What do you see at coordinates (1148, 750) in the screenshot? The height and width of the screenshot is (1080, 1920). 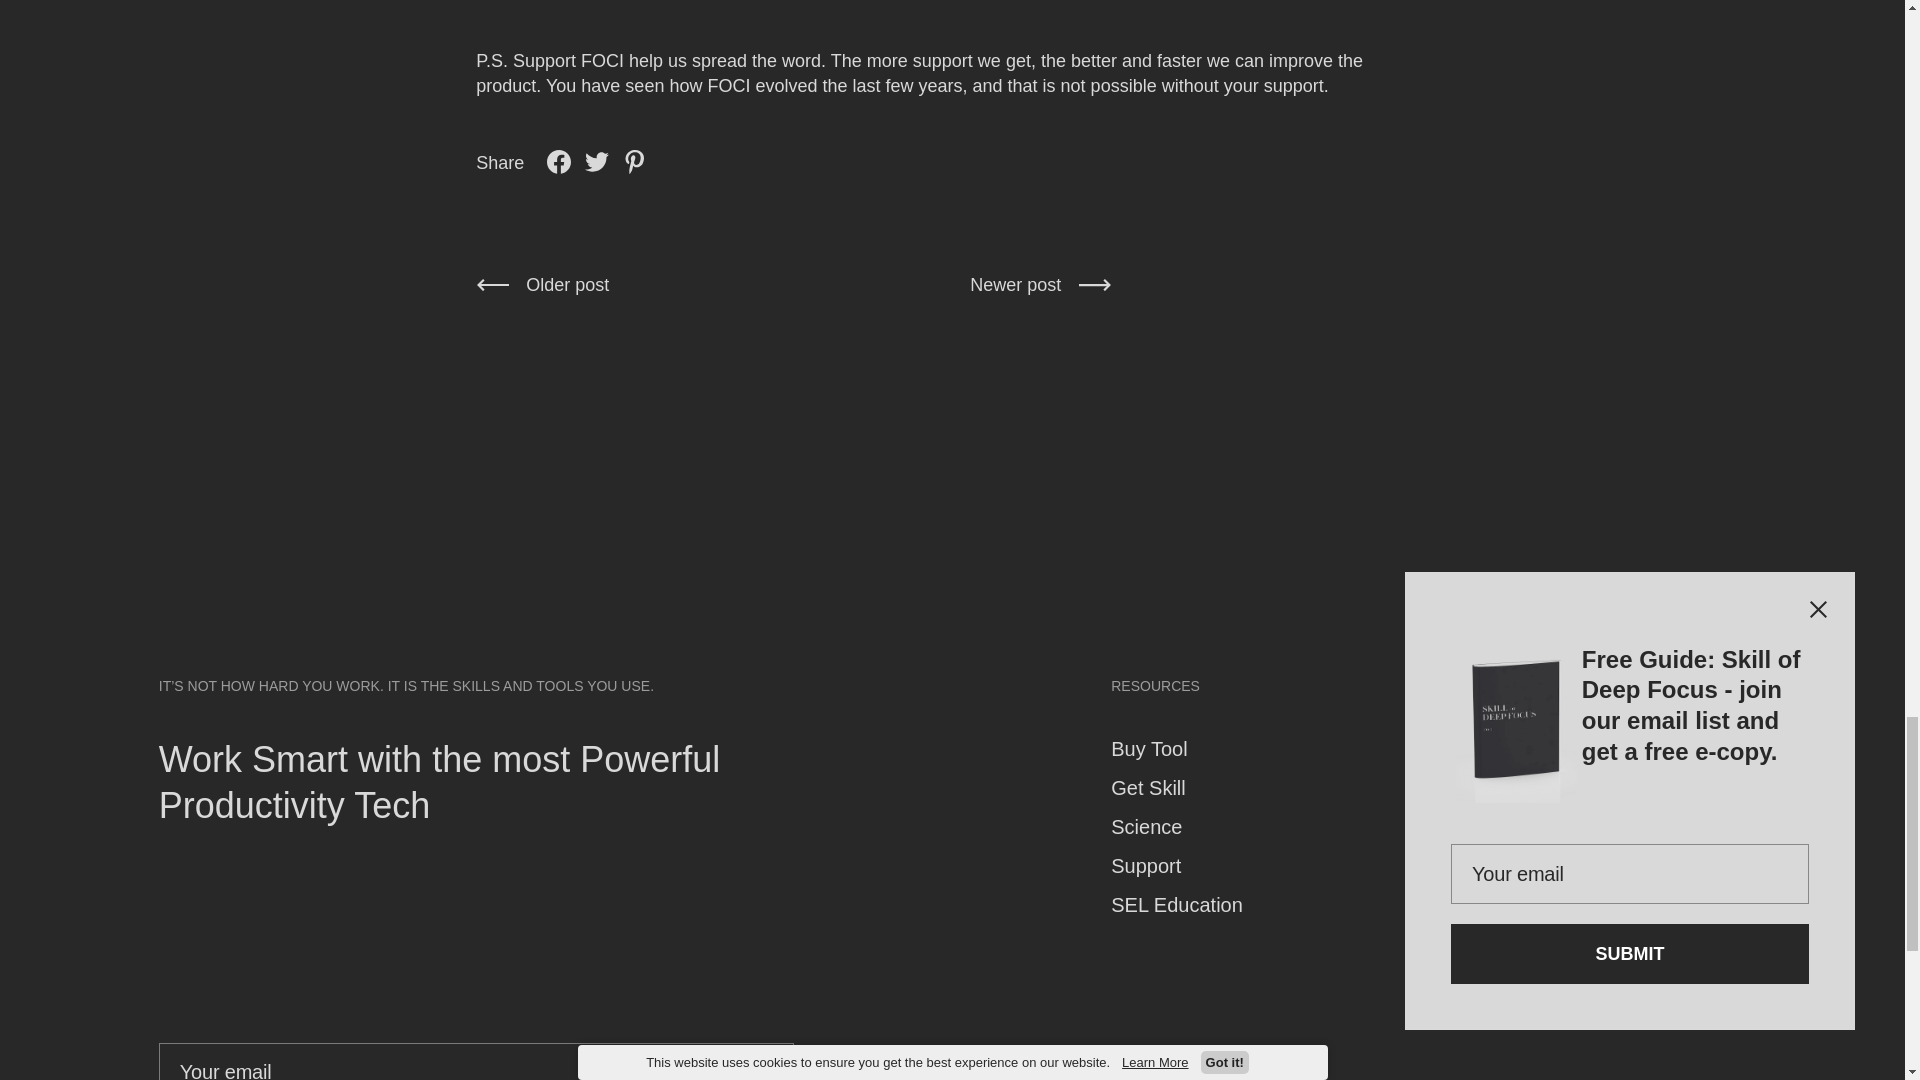 I see `Buy Tool` at bounding box center [1148, 750].